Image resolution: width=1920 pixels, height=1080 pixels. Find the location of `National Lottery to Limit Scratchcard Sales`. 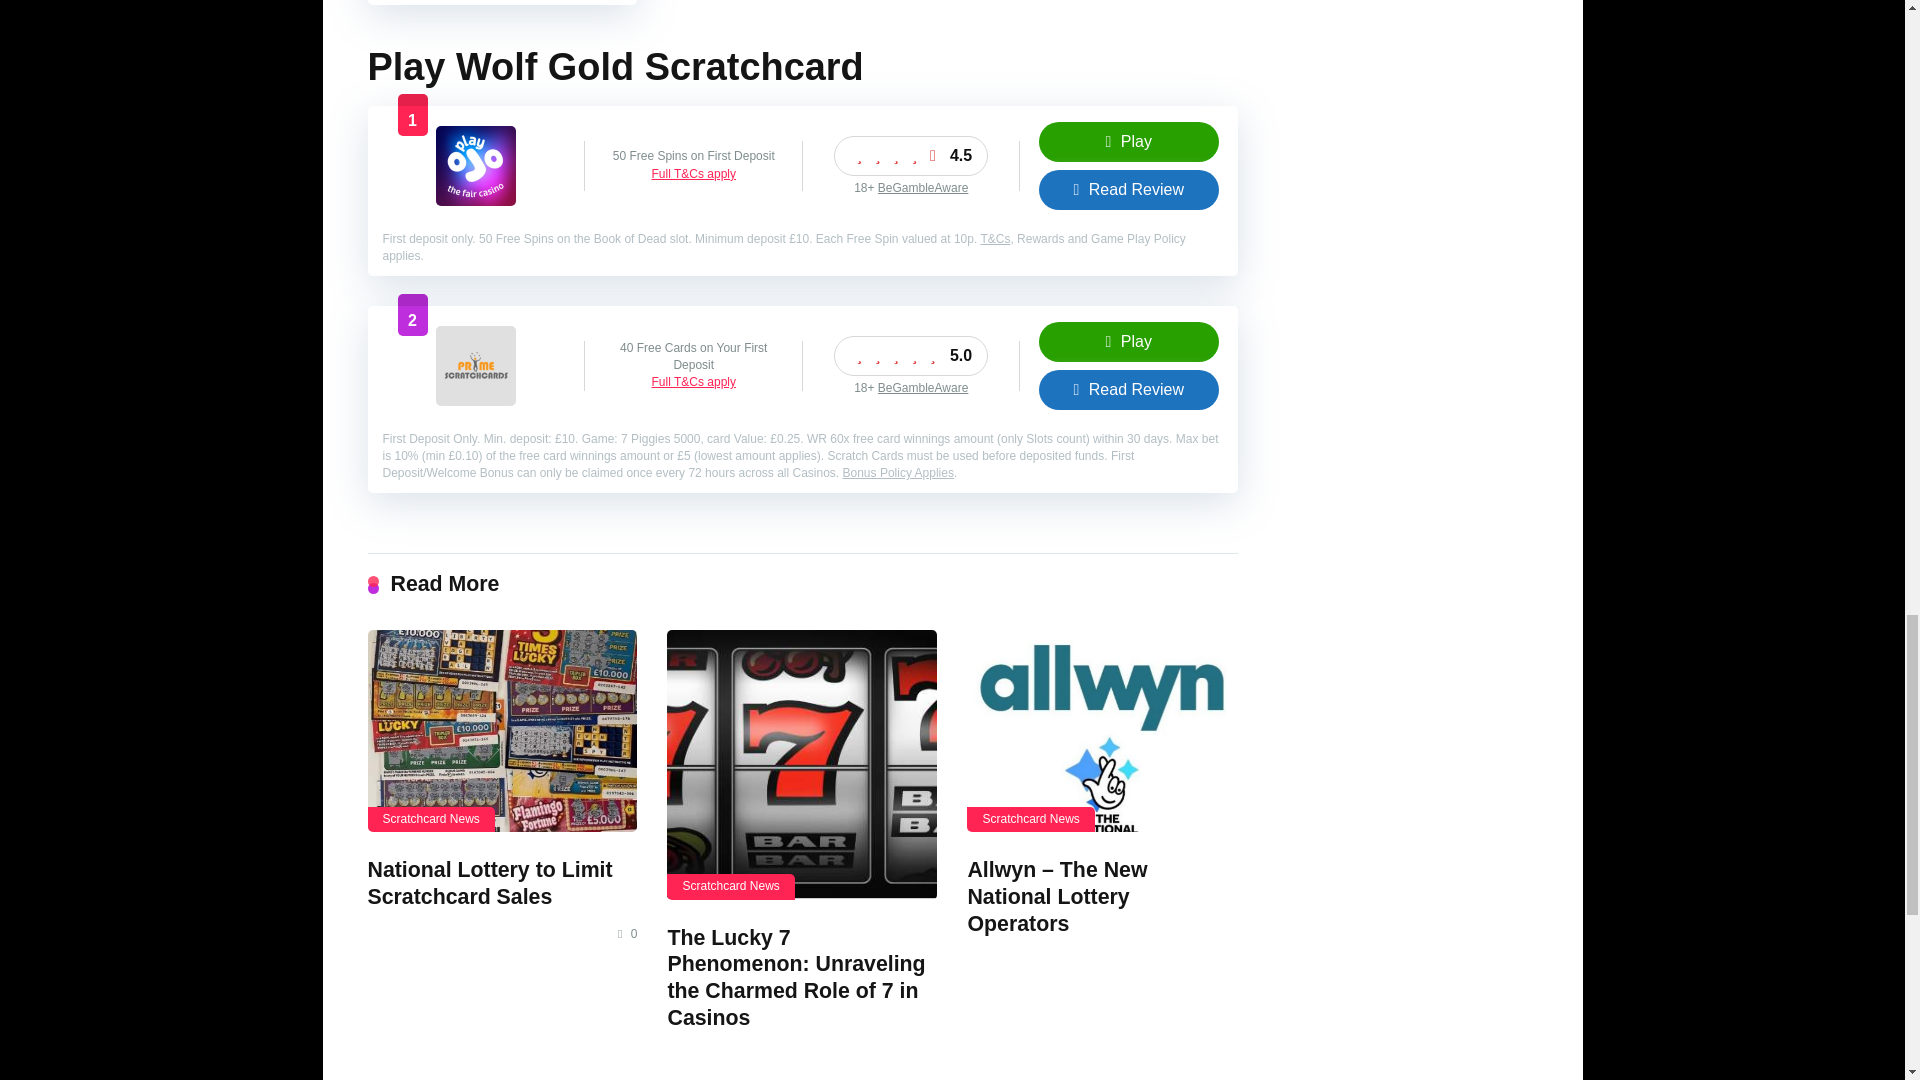

National Lottery to Limit Scratchcard Sales is located at coordinates (490, 883).